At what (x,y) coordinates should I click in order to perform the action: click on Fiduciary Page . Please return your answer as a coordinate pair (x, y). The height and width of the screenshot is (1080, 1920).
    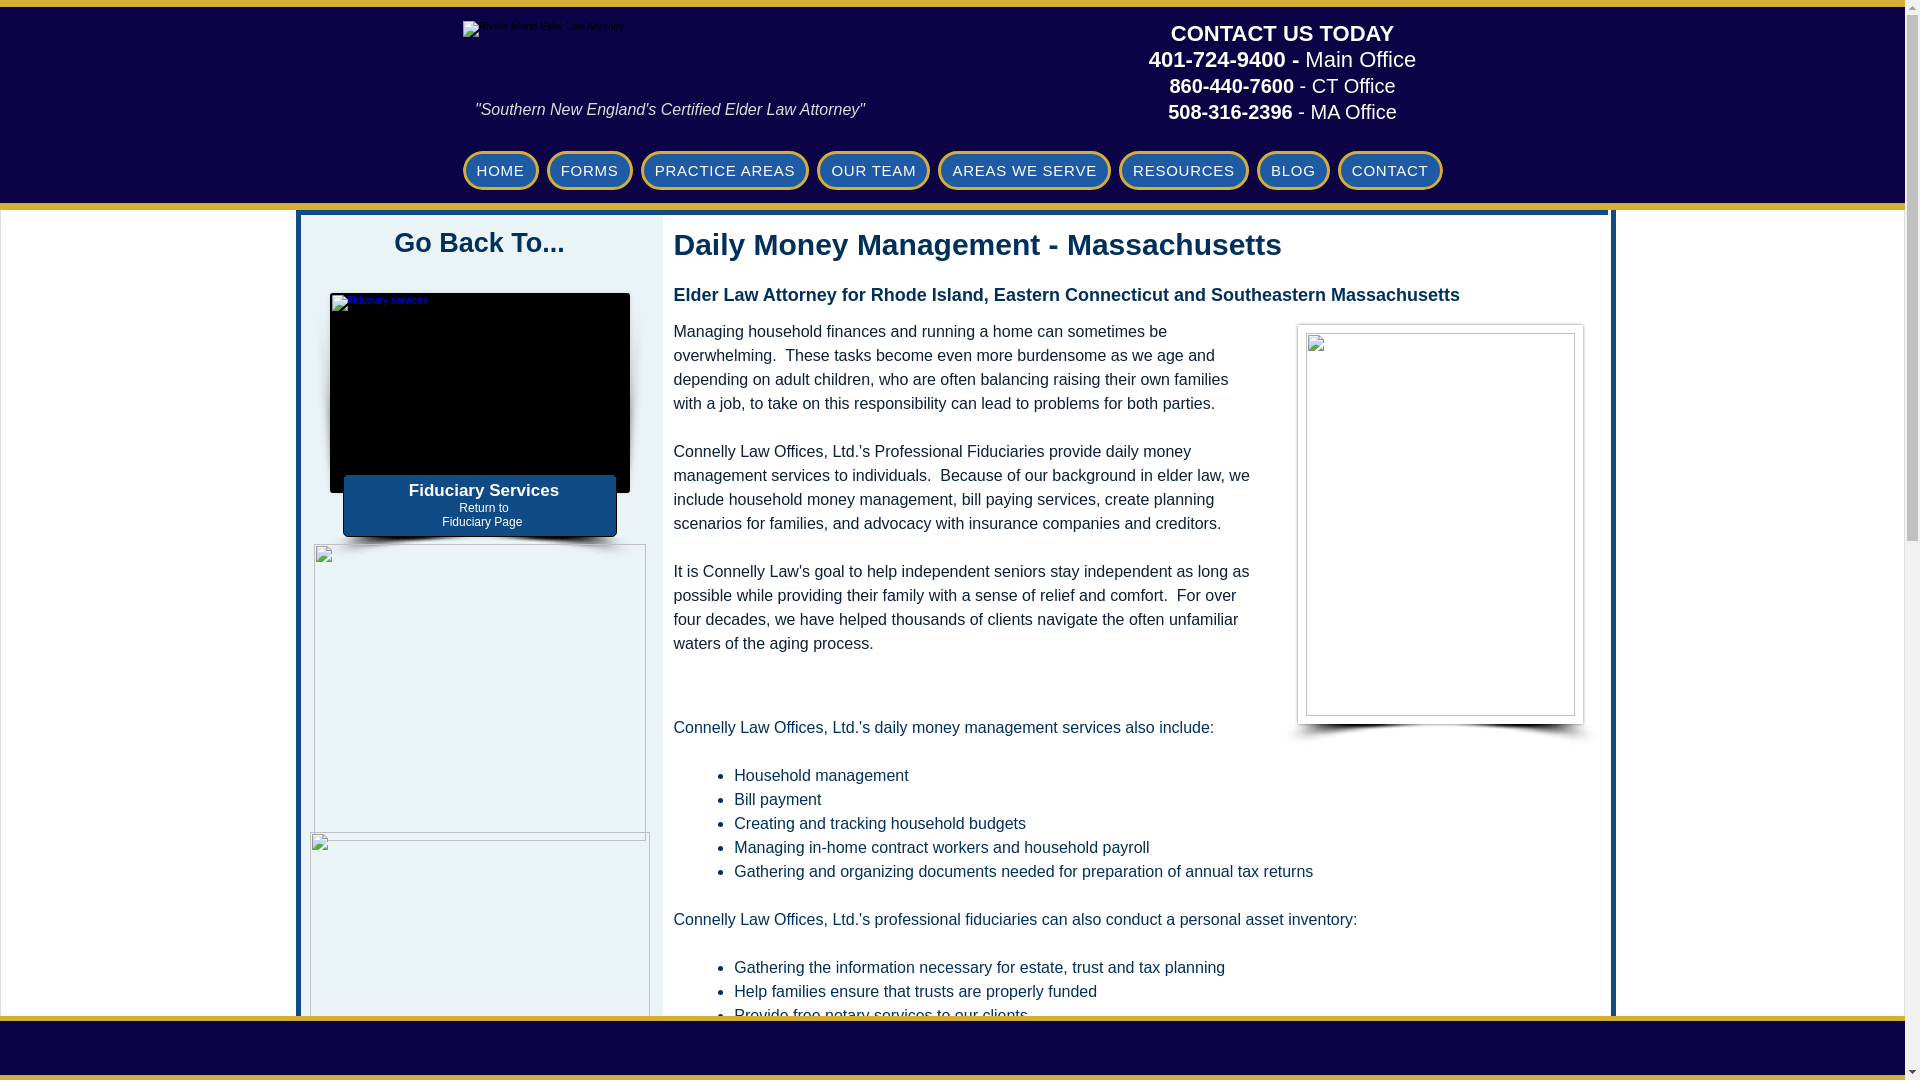
    Looking at the image, I should click on (482, 522).